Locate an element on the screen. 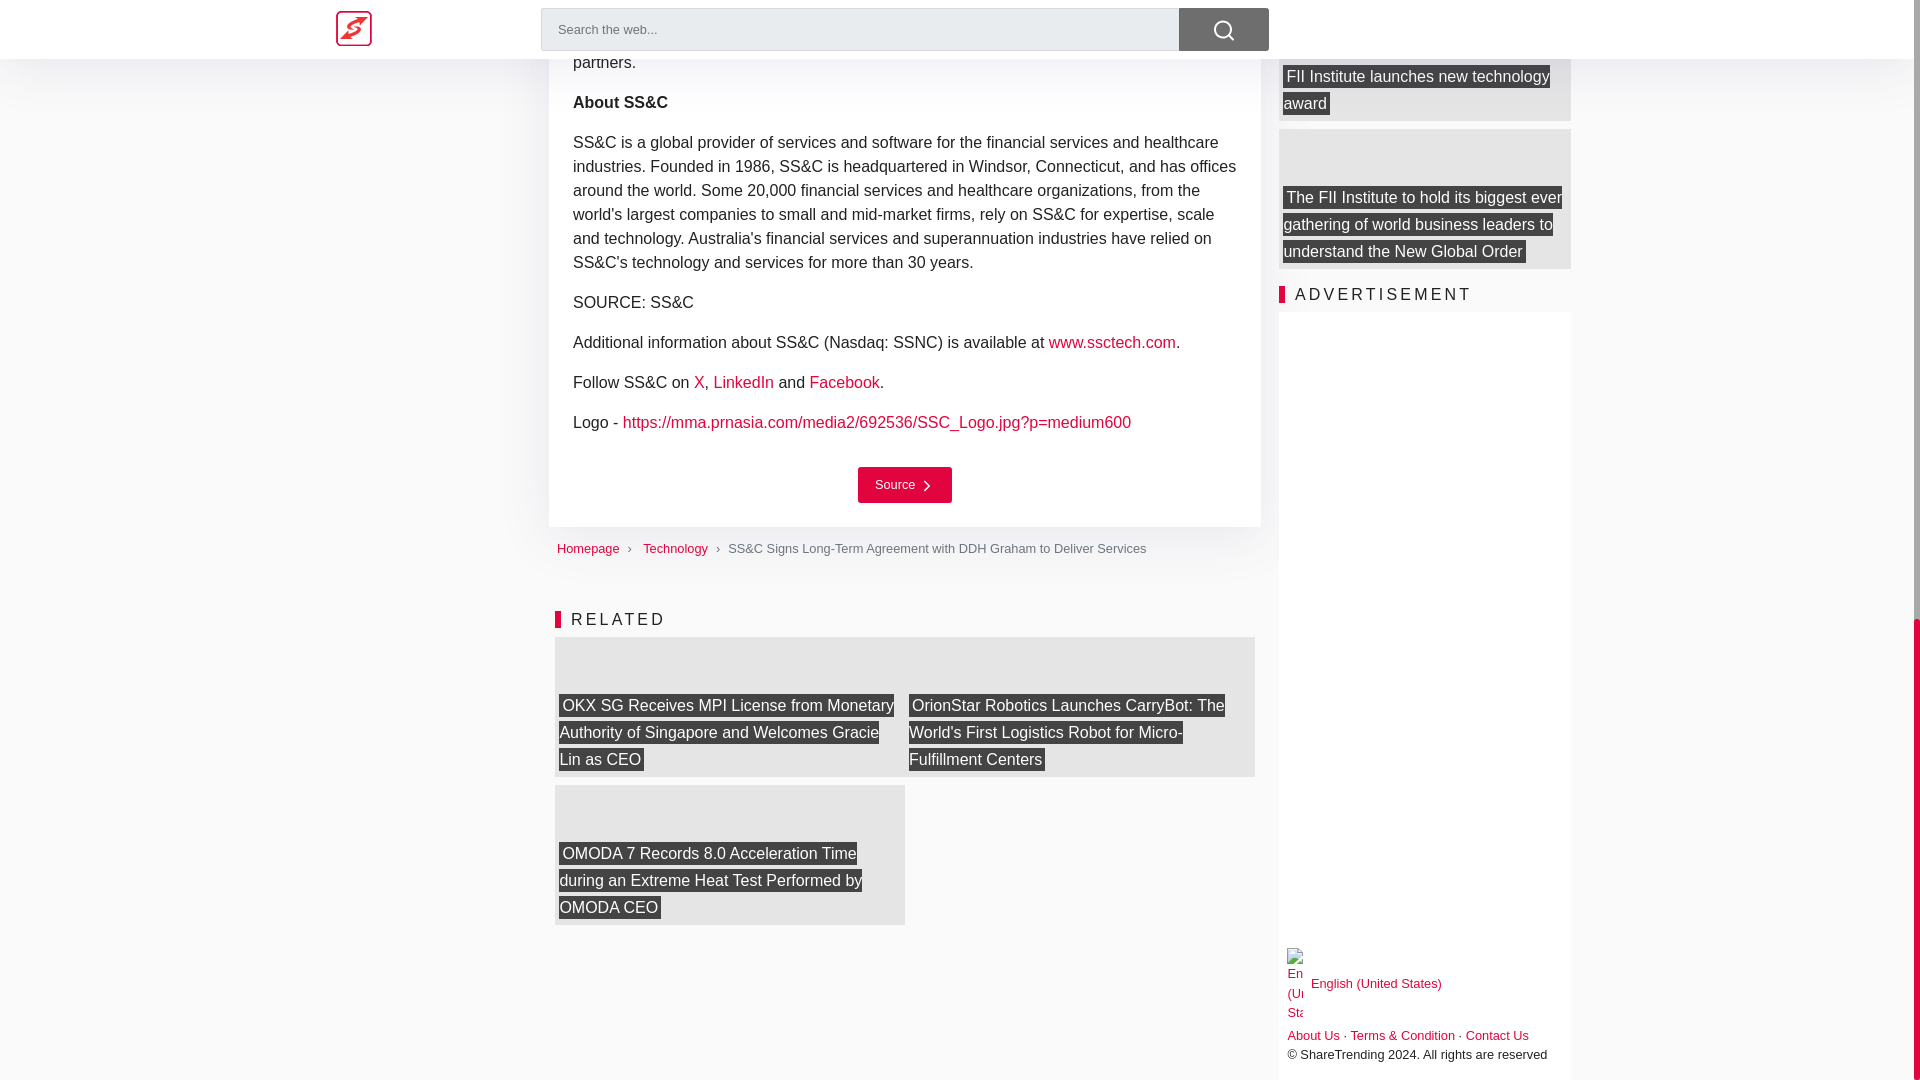 The image size is (1920, 1080). LinkedIn is located at coordinates (744, 382).